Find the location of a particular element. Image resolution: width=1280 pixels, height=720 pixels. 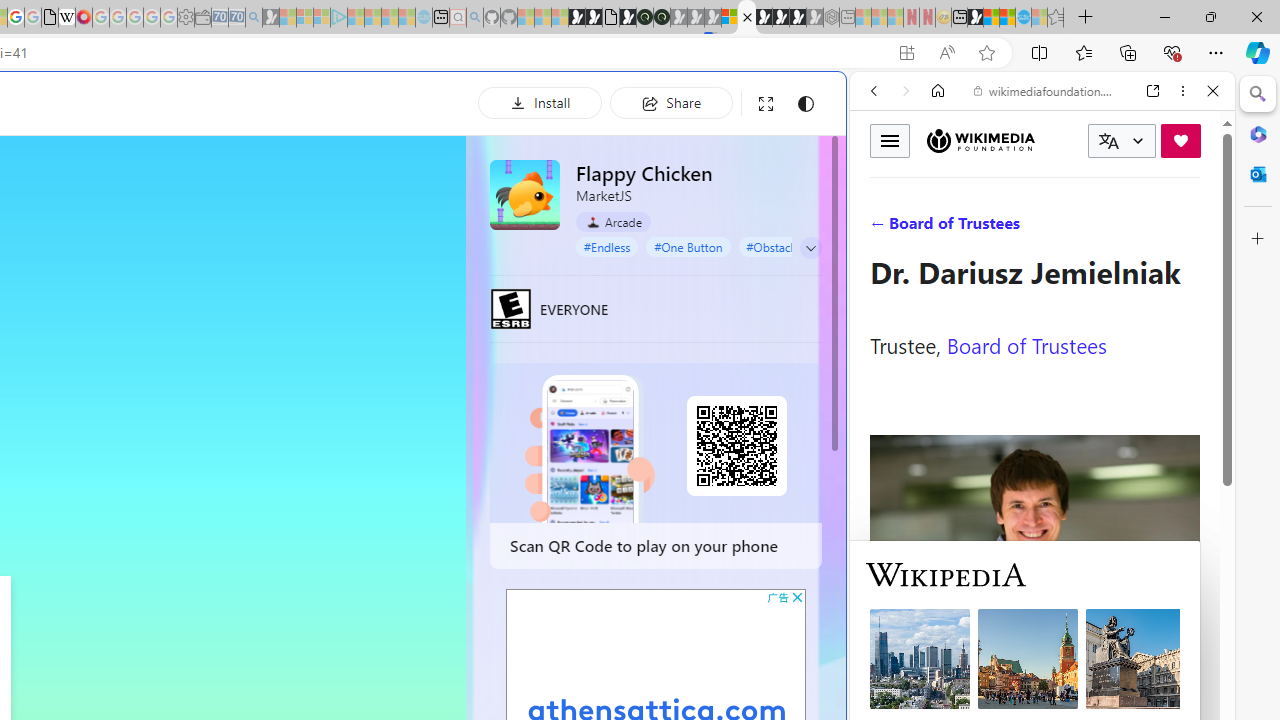

Donate now is located at coordinates (1180, 140).